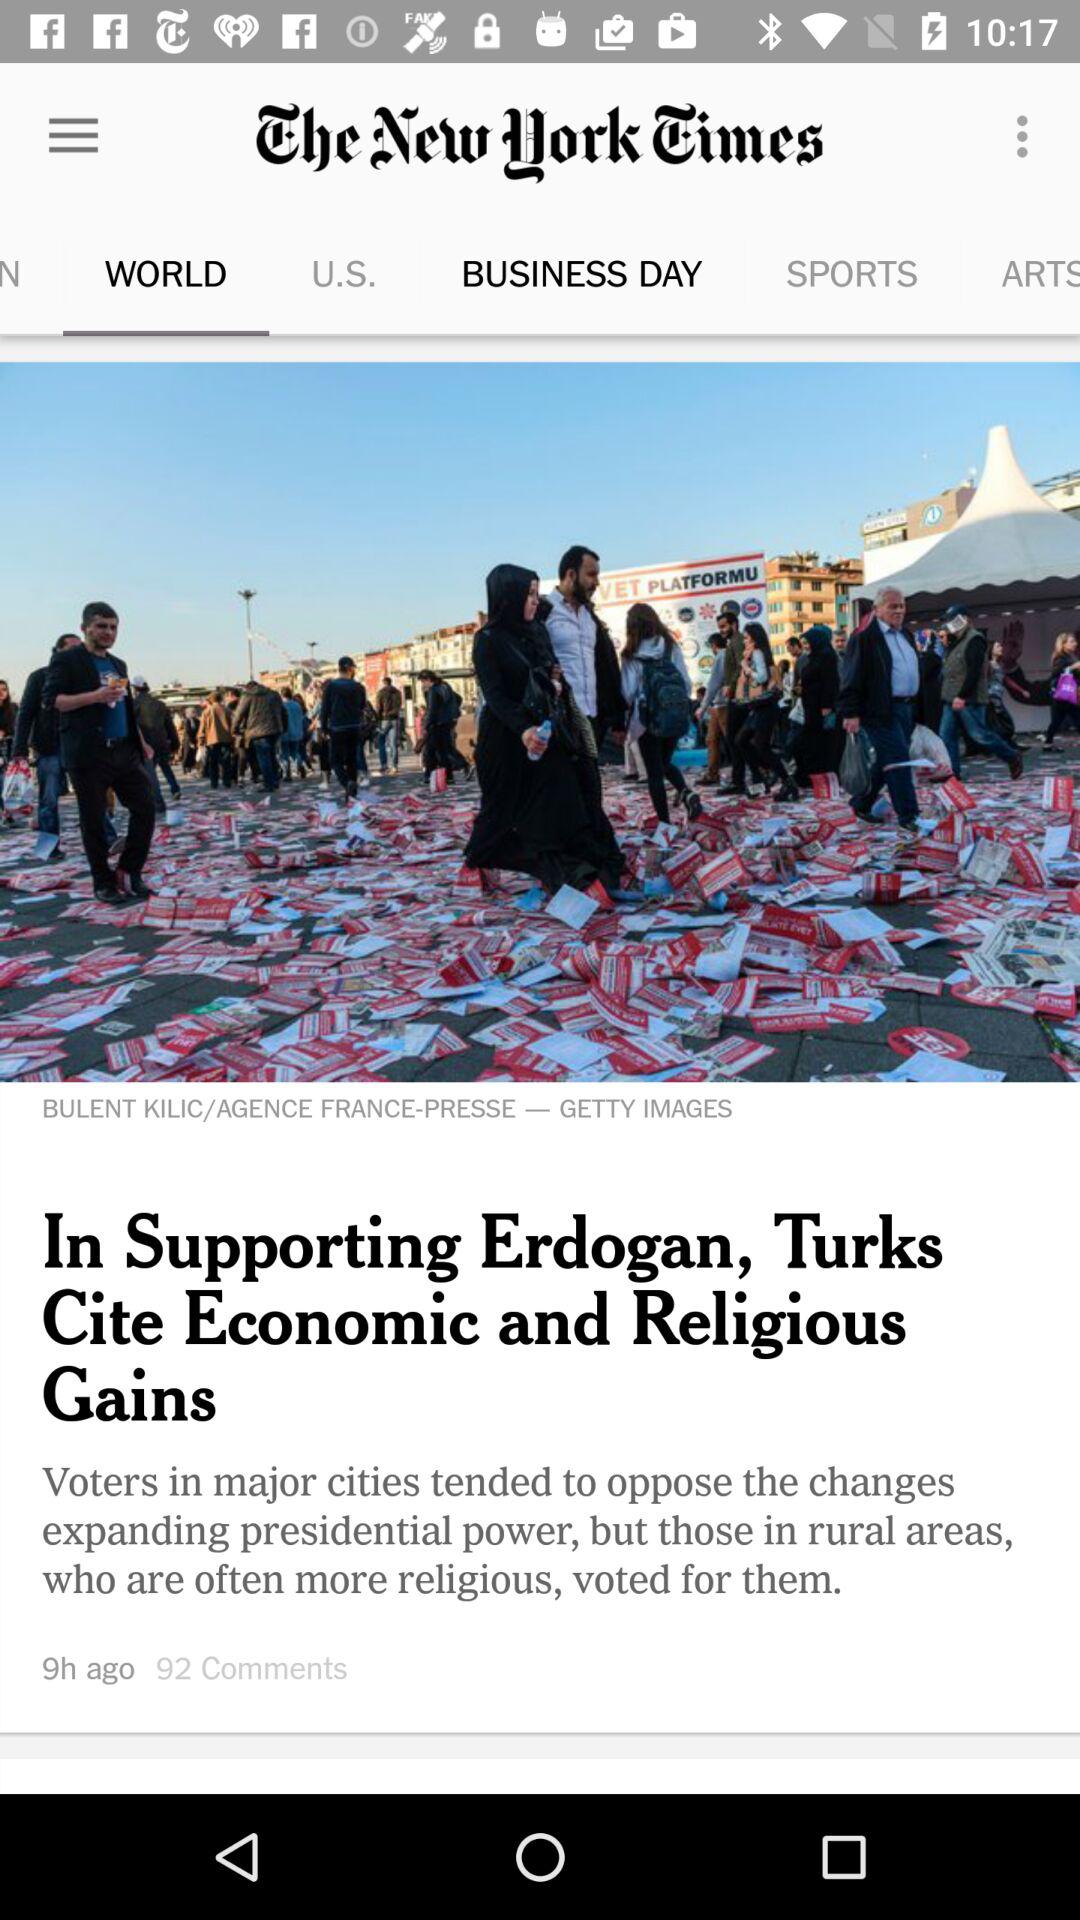 Image resolution: width=1080 pixels, height=1920 pixels. Describe the element at coordinates (1028, 136) in the screenshot. I see `choose item to the left of the new york` at that location.